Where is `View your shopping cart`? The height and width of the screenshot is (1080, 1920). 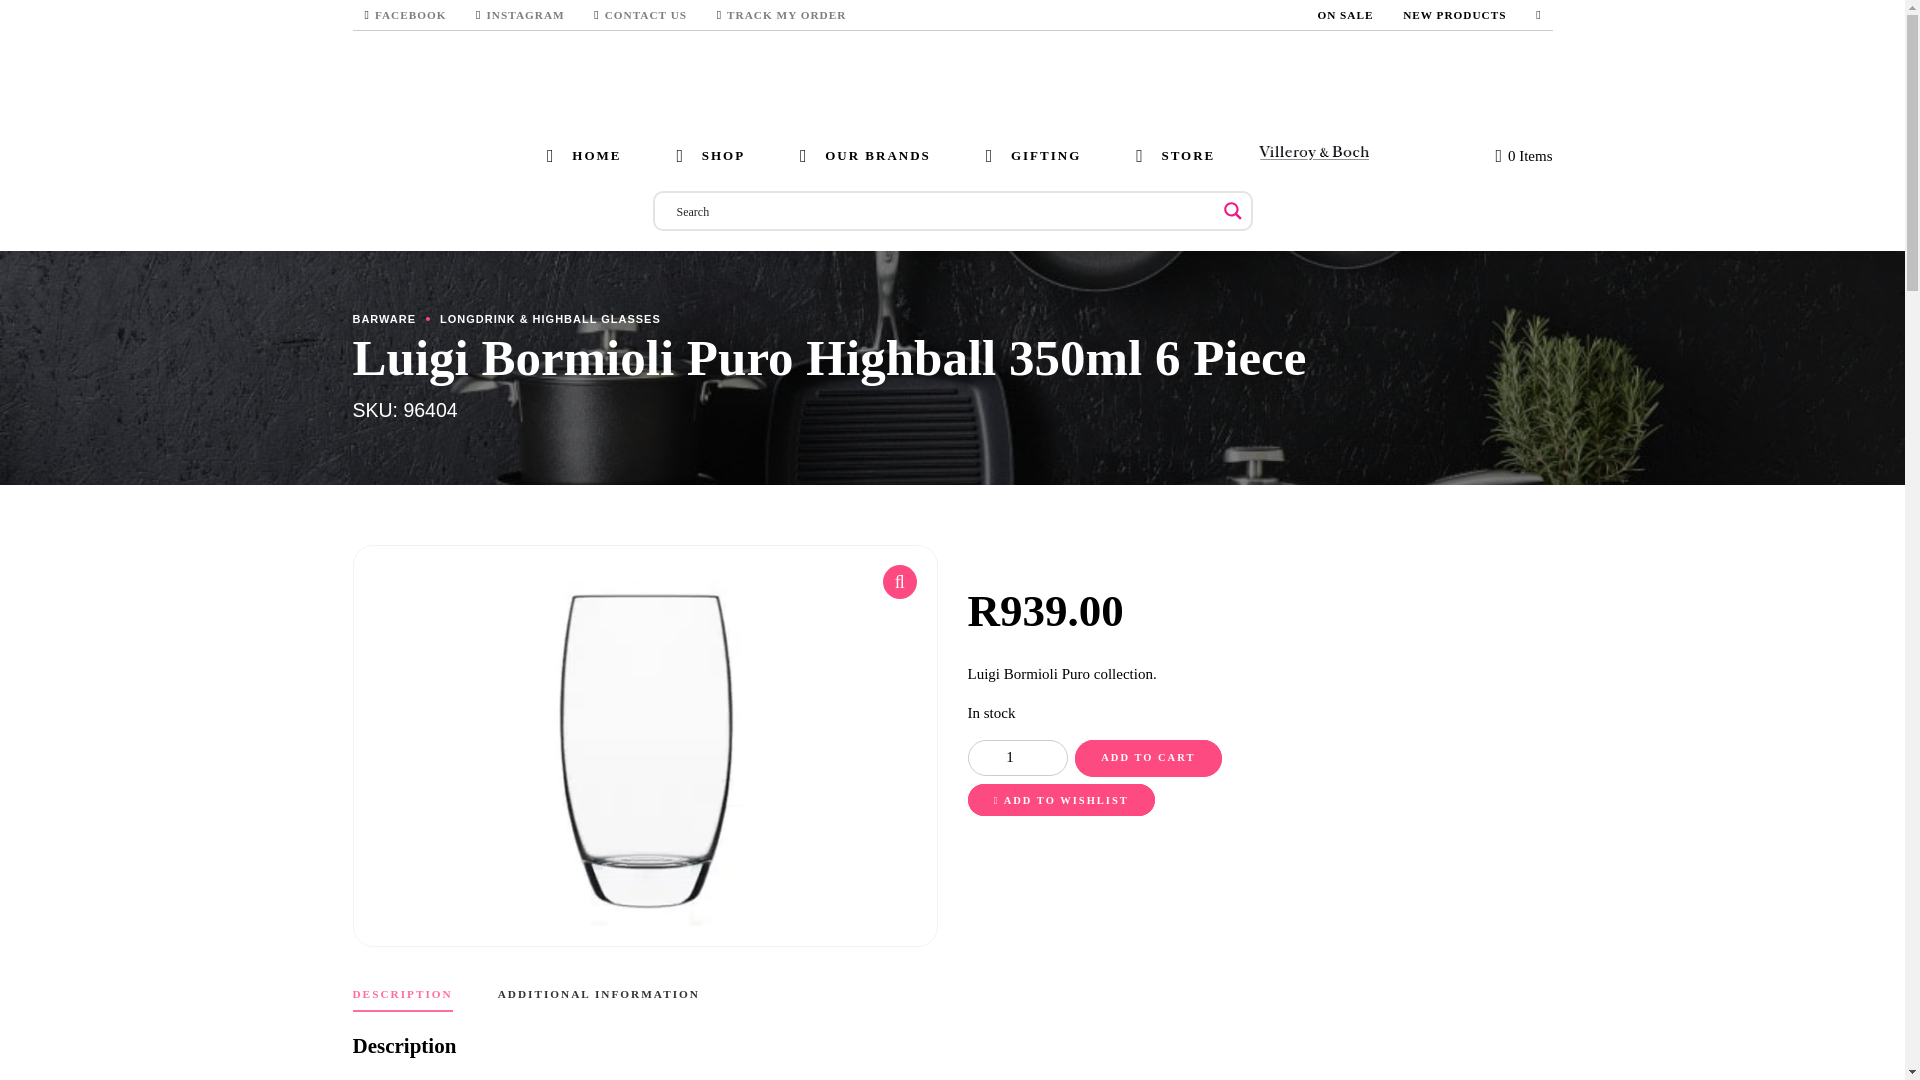 View your shopping cart is located at coordinates (1523, 156).